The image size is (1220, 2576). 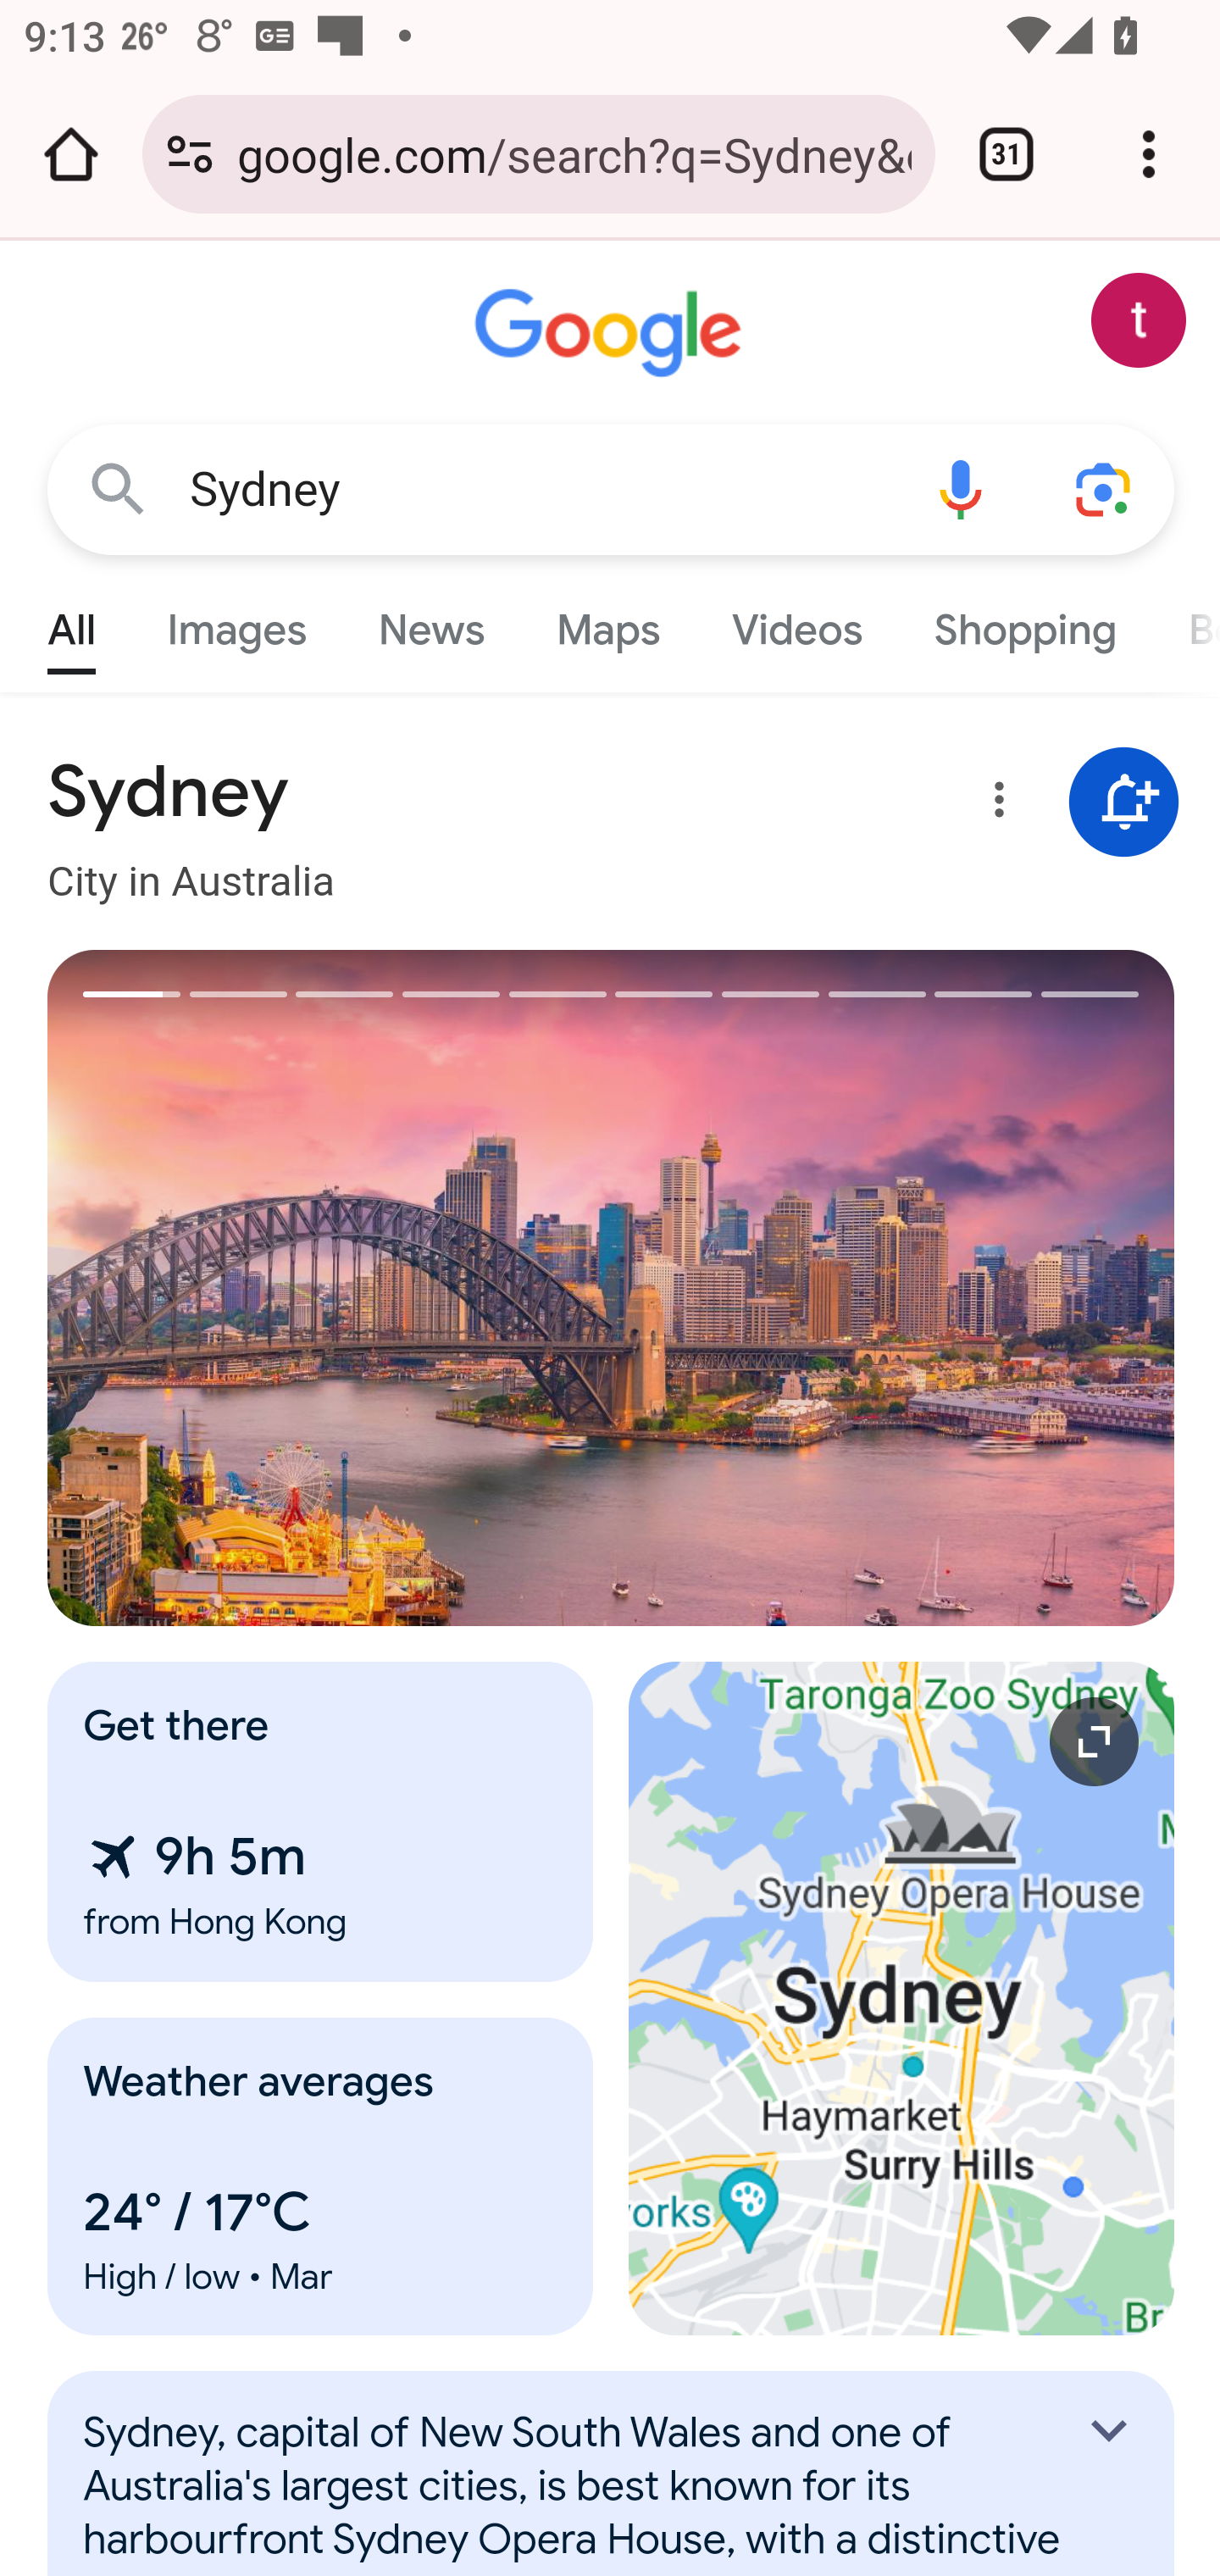 What do you see at coordinates (71, 154) in the screenshot?
I see `Open the home page` at bounding box center [71, 154].